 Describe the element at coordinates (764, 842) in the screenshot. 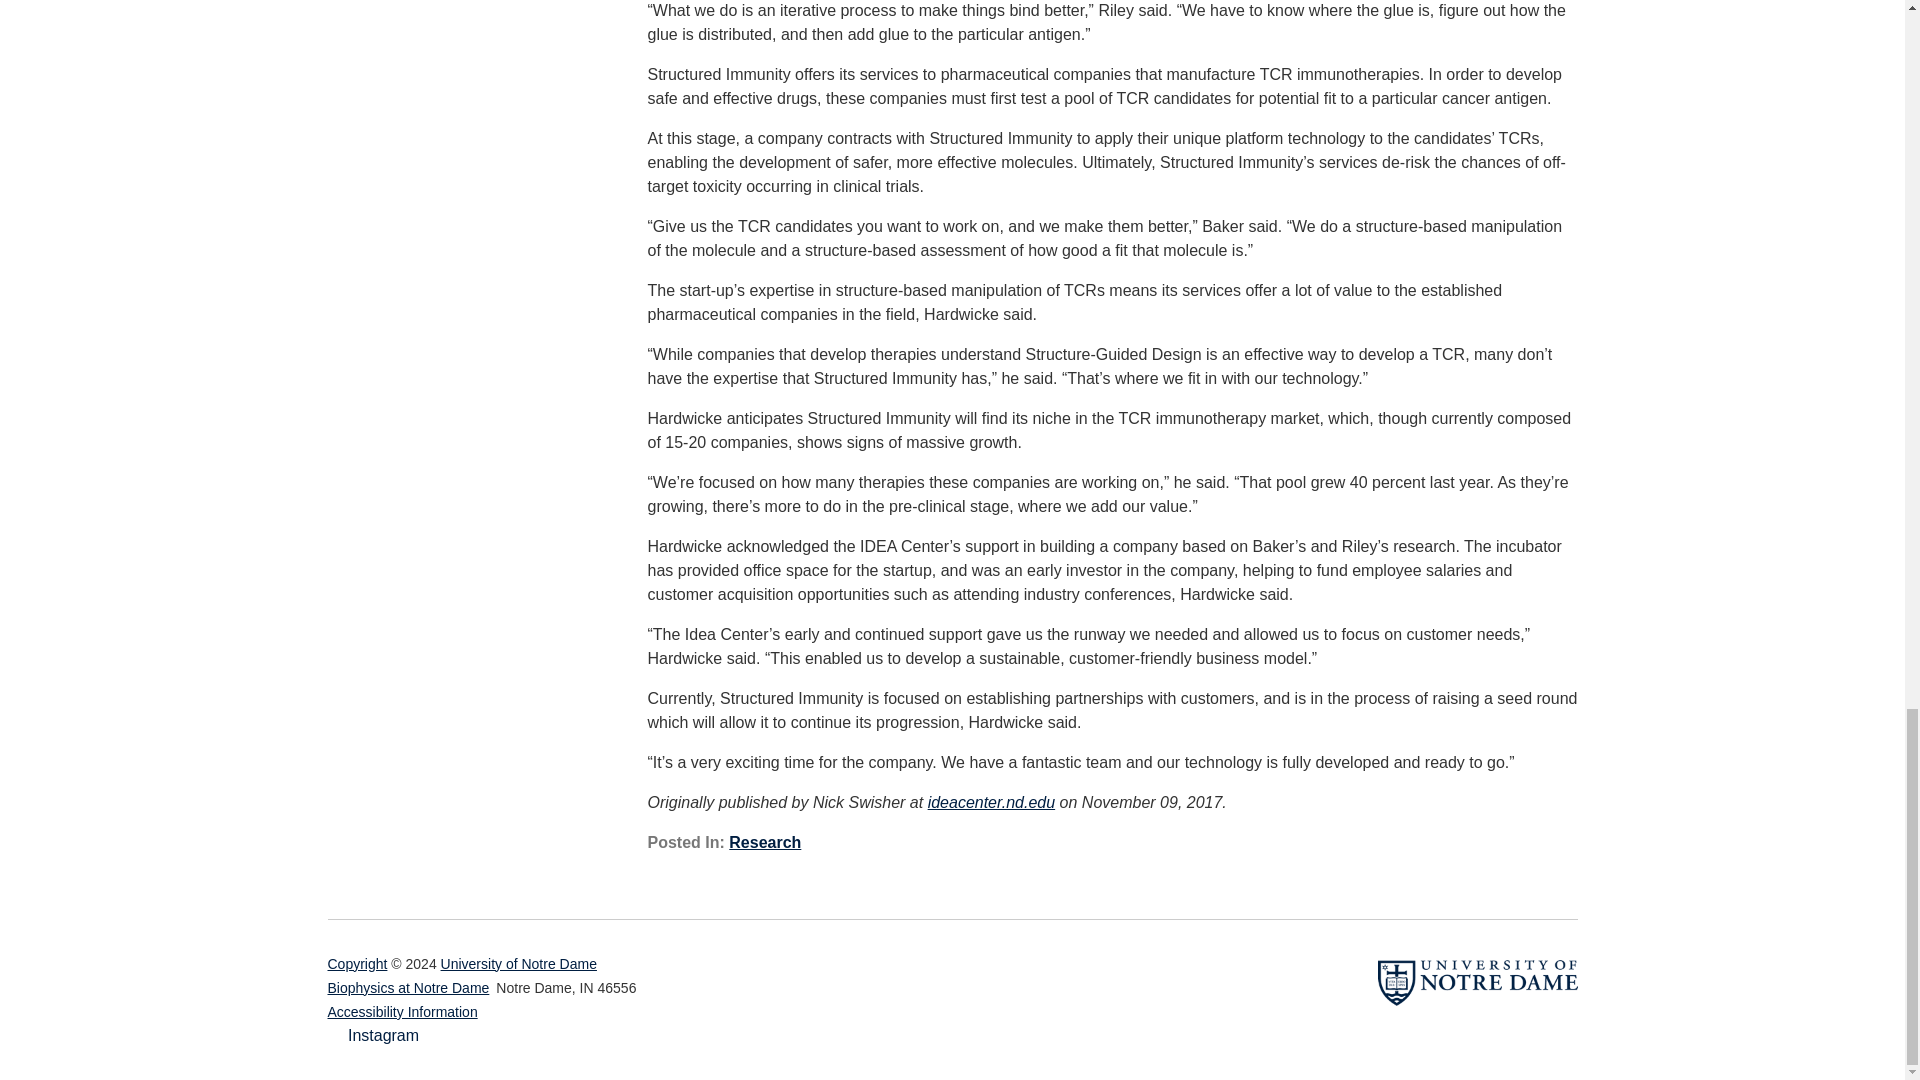

I see `Research` at that location.